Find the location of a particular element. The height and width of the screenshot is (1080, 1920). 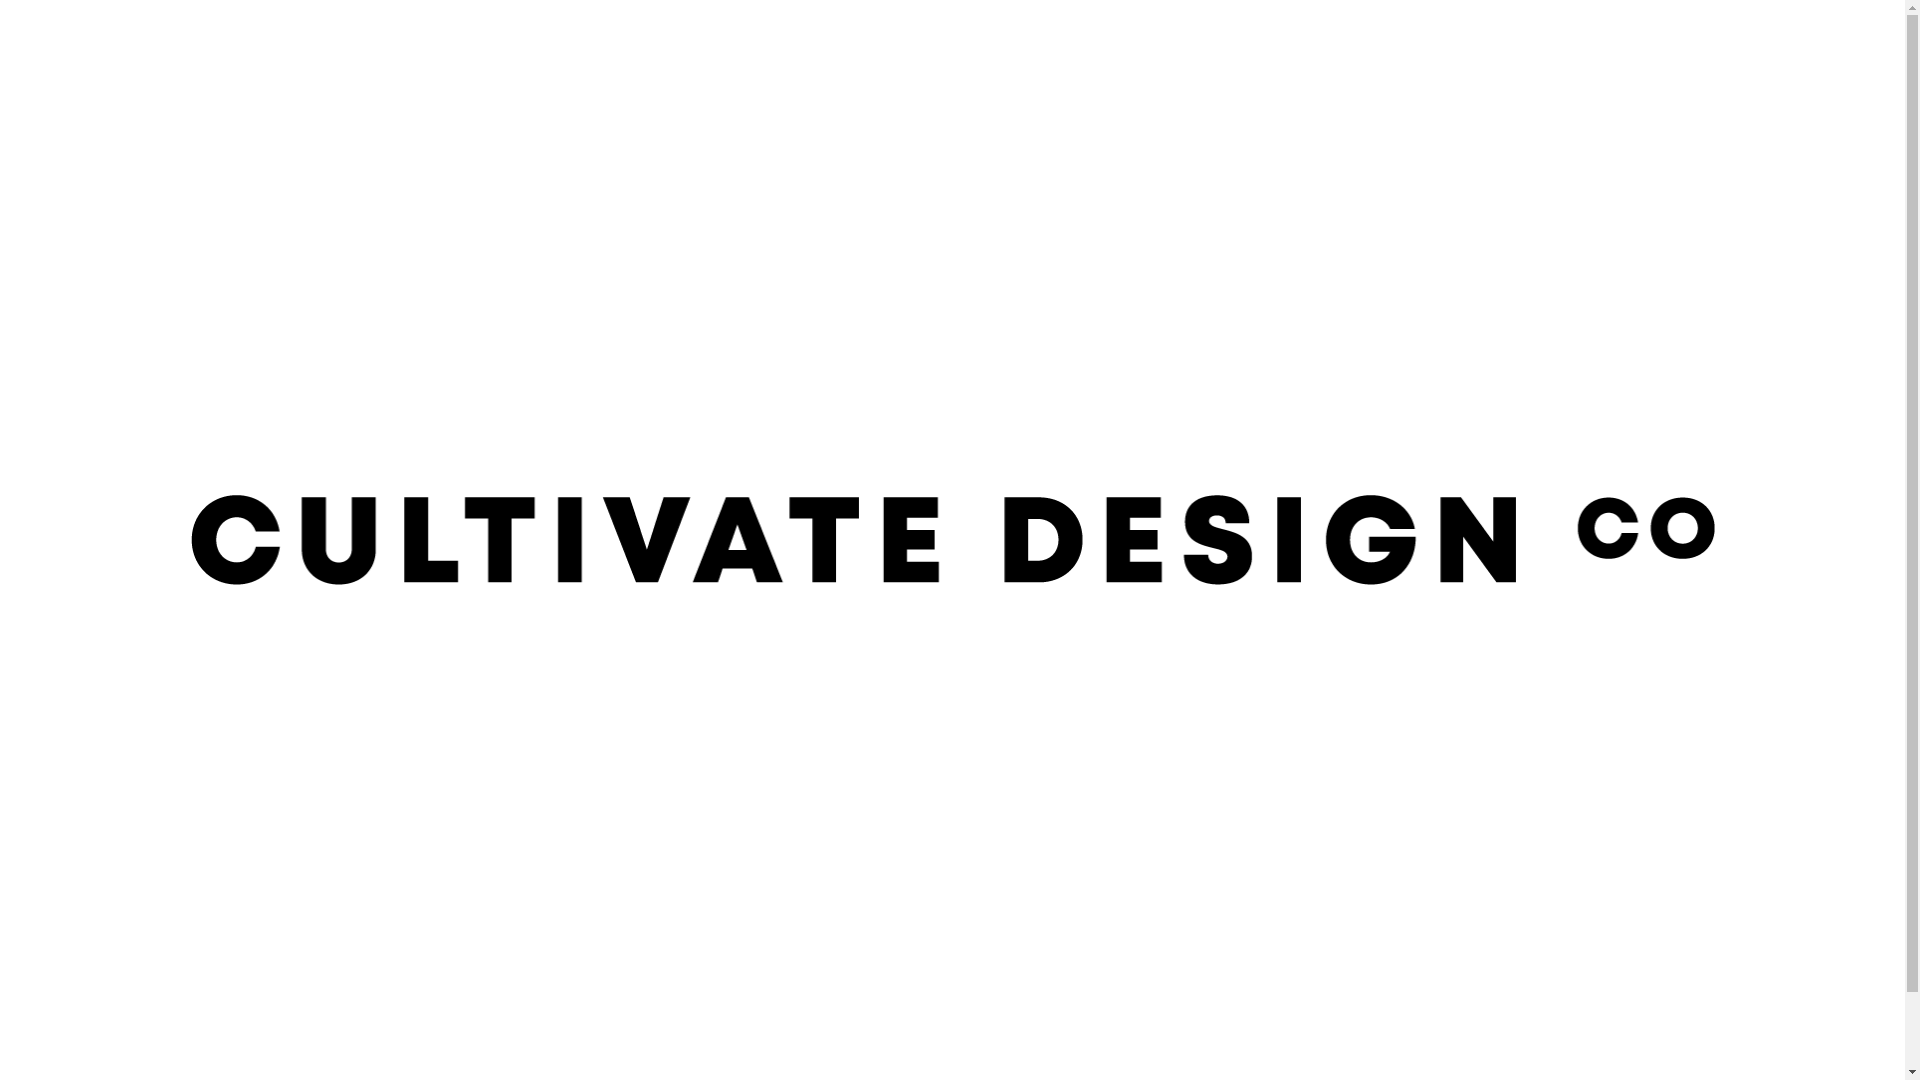

Cart is located at coordinates (1616, 49).